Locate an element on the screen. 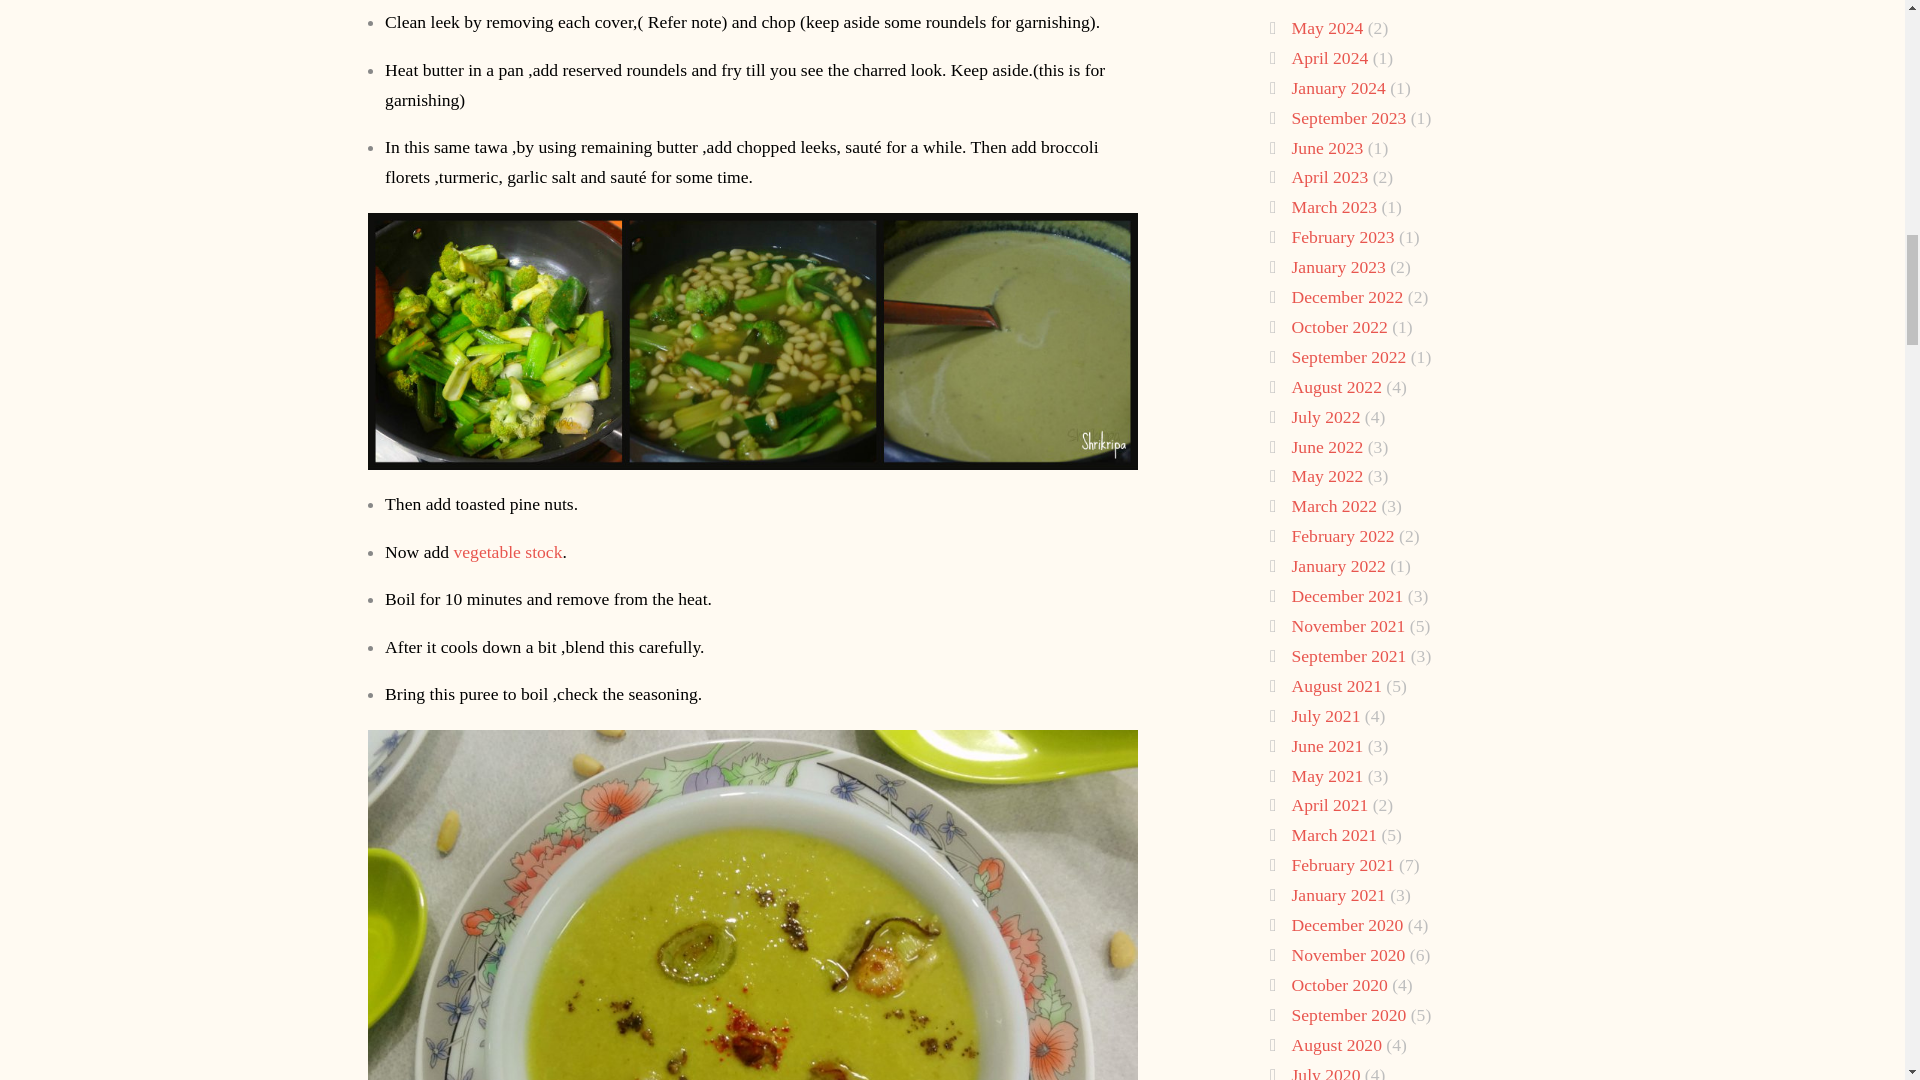 Image resolution: width=1920 pixels, height=1080 pixels. September 2023 is located at coordinates (1350, 118).